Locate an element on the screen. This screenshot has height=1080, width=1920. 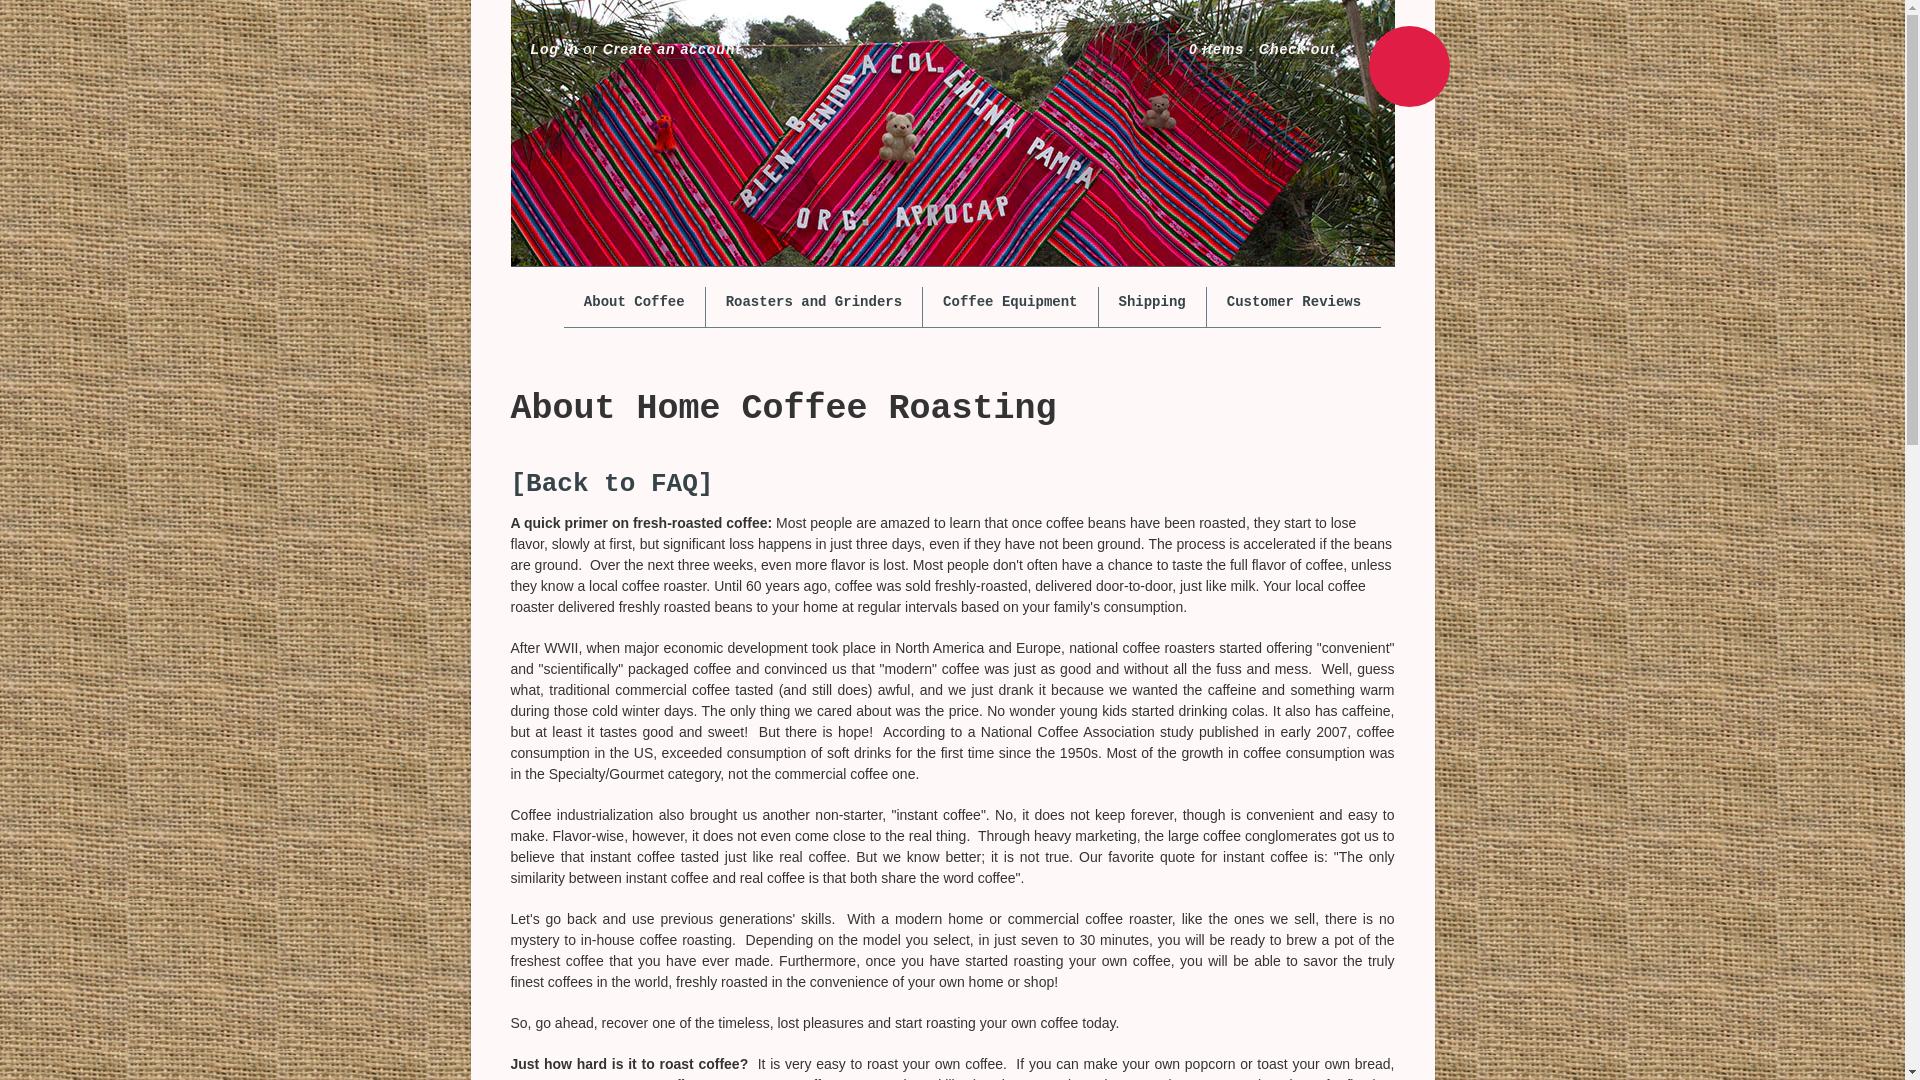
Coffee Equipment is located at coordinates (1010, 302).